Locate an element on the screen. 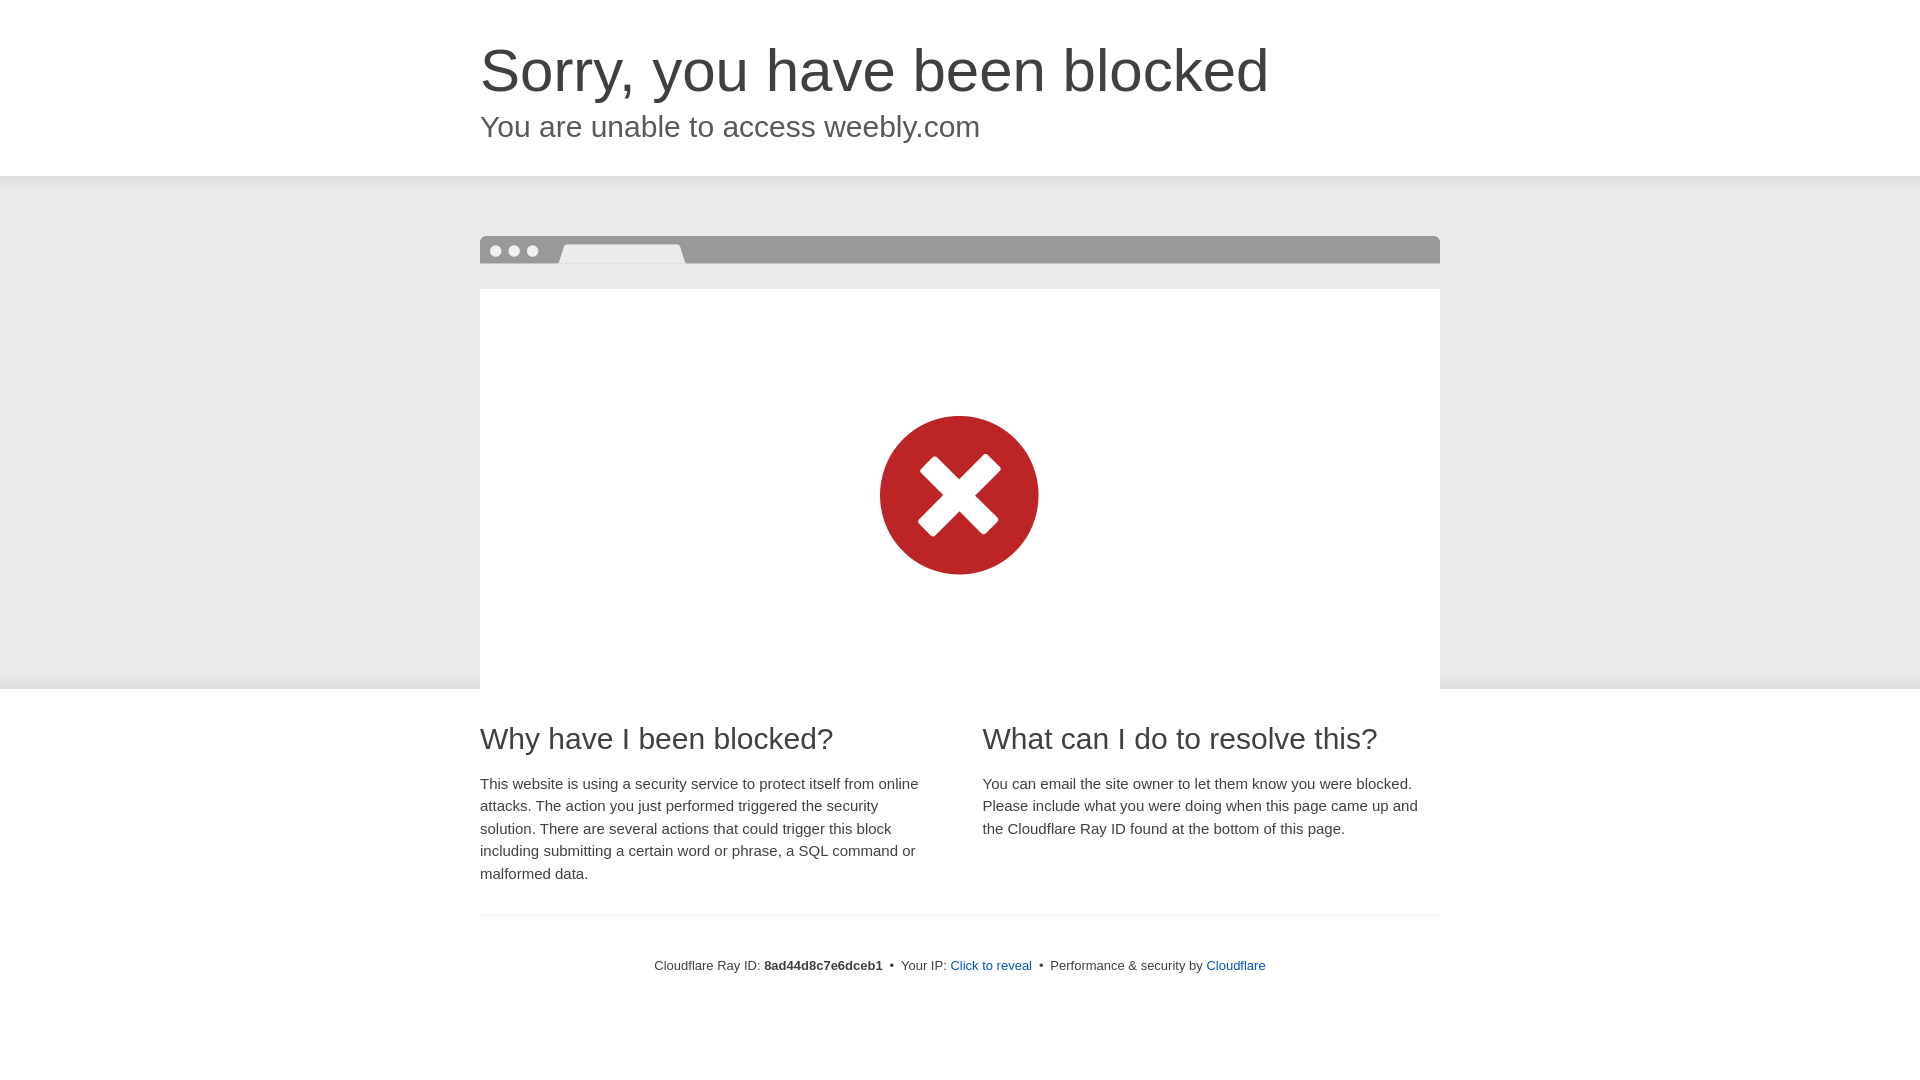 The height and width of the screenshot is (1080, 1920). Click to reveal is located at coordinates (991, 966).